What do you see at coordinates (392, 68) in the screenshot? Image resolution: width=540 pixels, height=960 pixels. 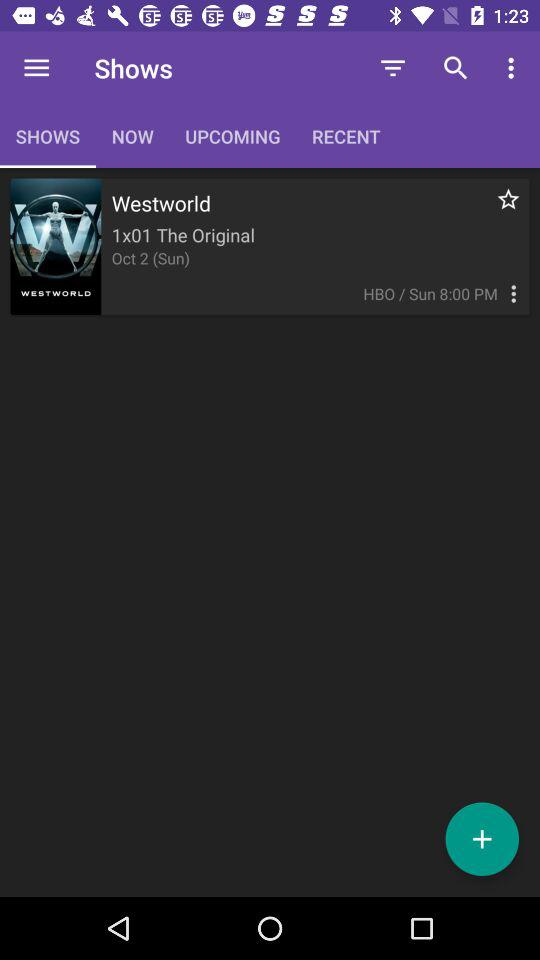 I see `click icon next to upcoming icon` at bounding box center [392, 68].